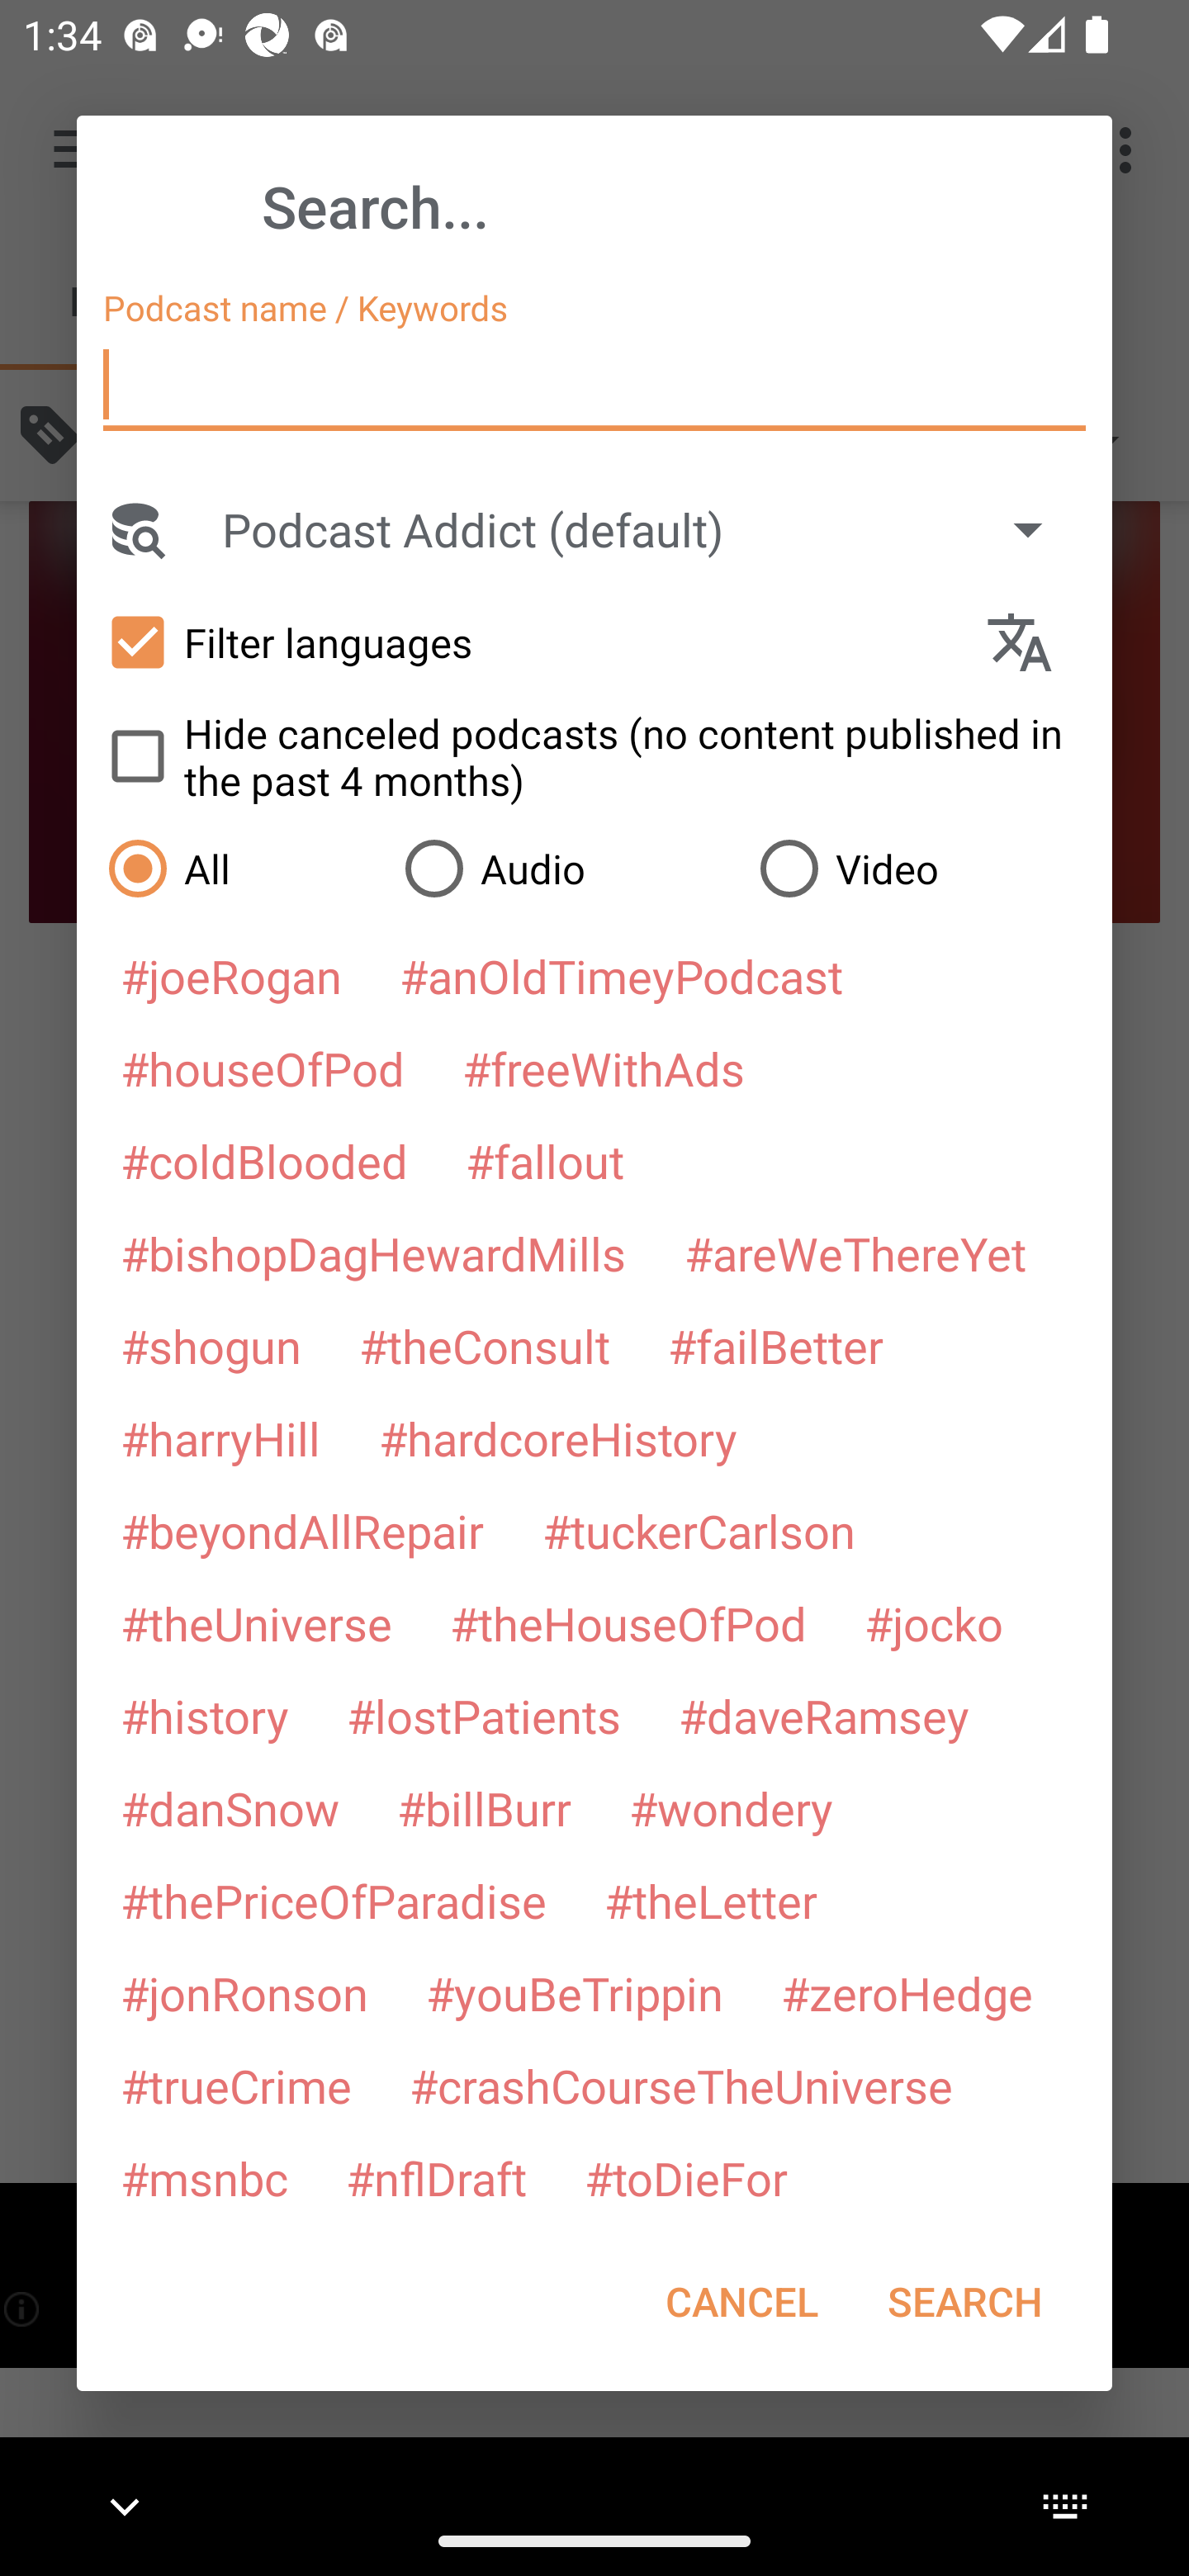 The height and width of the screenshot is (2576, 1189). Describe the element at coordinates (824, 1716) in the screenshot. I see `#daveRamsey` at that location.